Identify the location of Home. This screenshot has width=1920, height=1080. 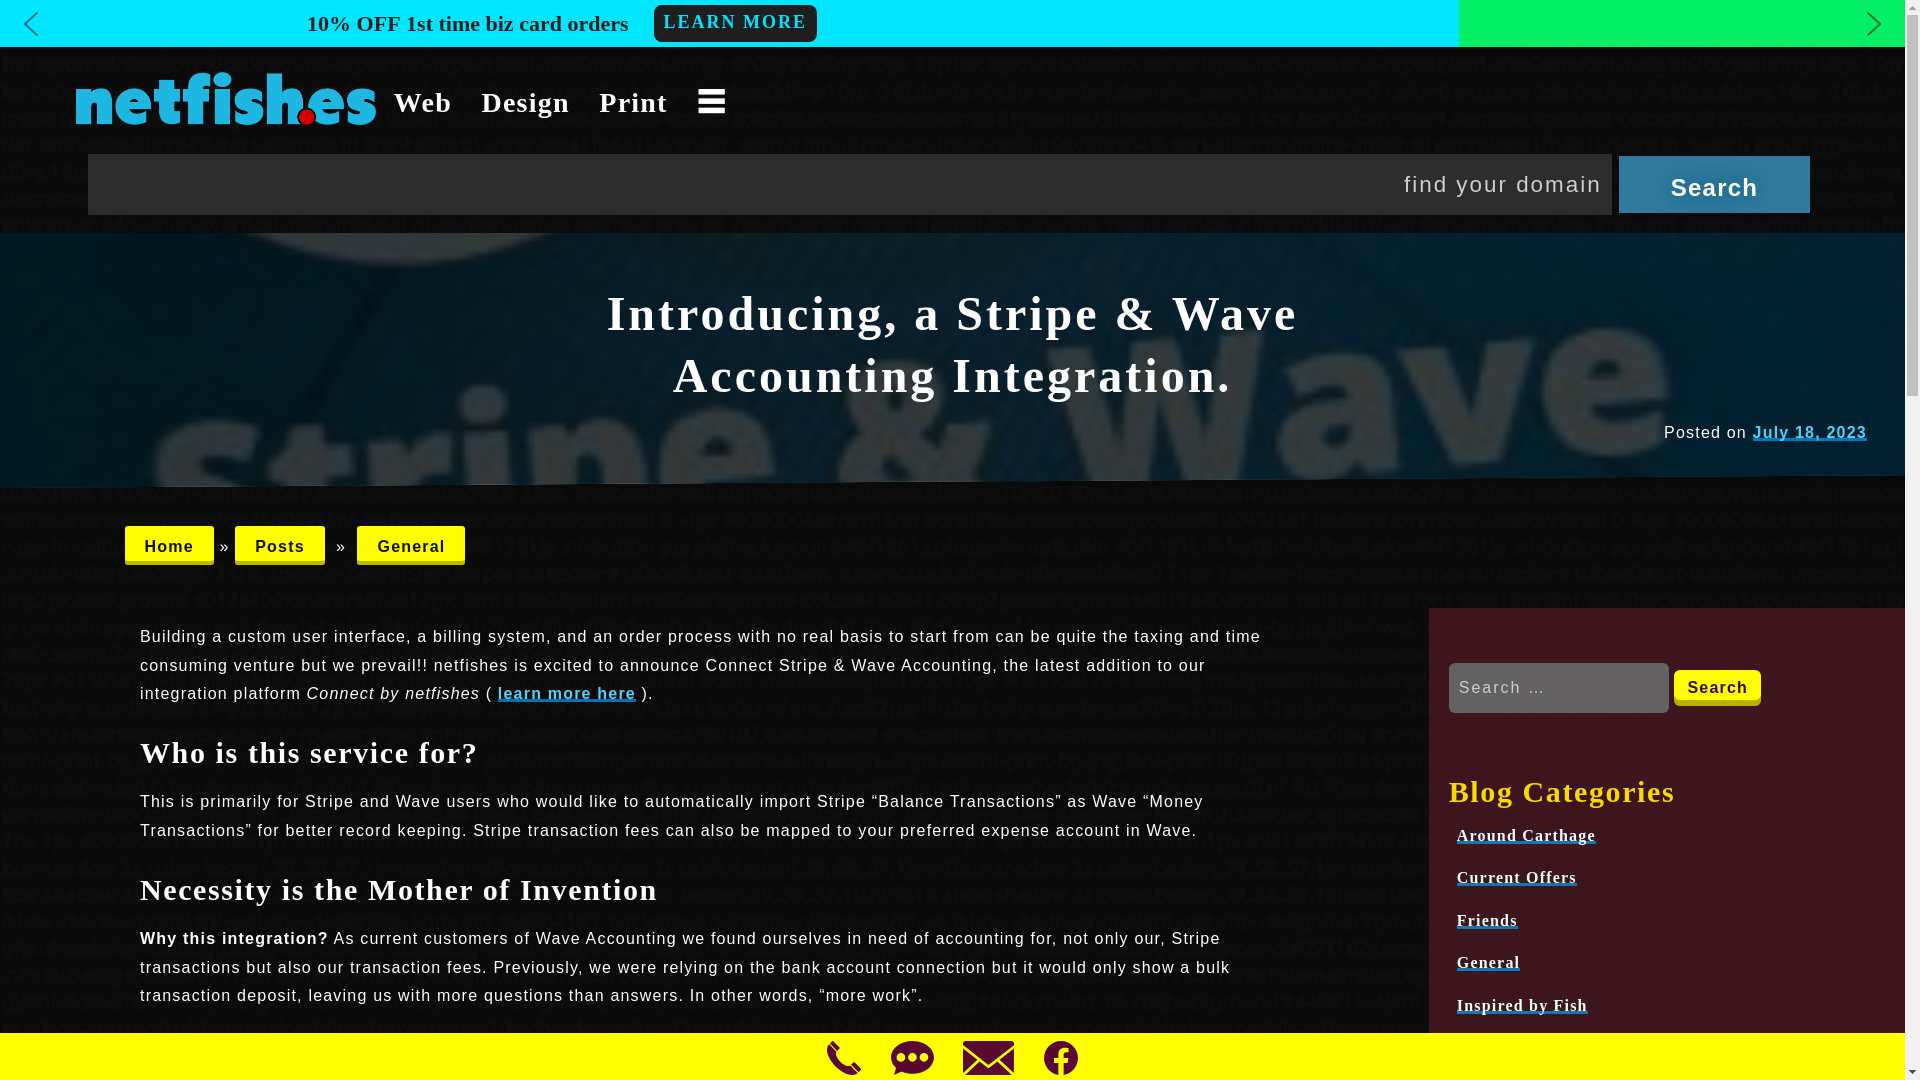
(168, 544).